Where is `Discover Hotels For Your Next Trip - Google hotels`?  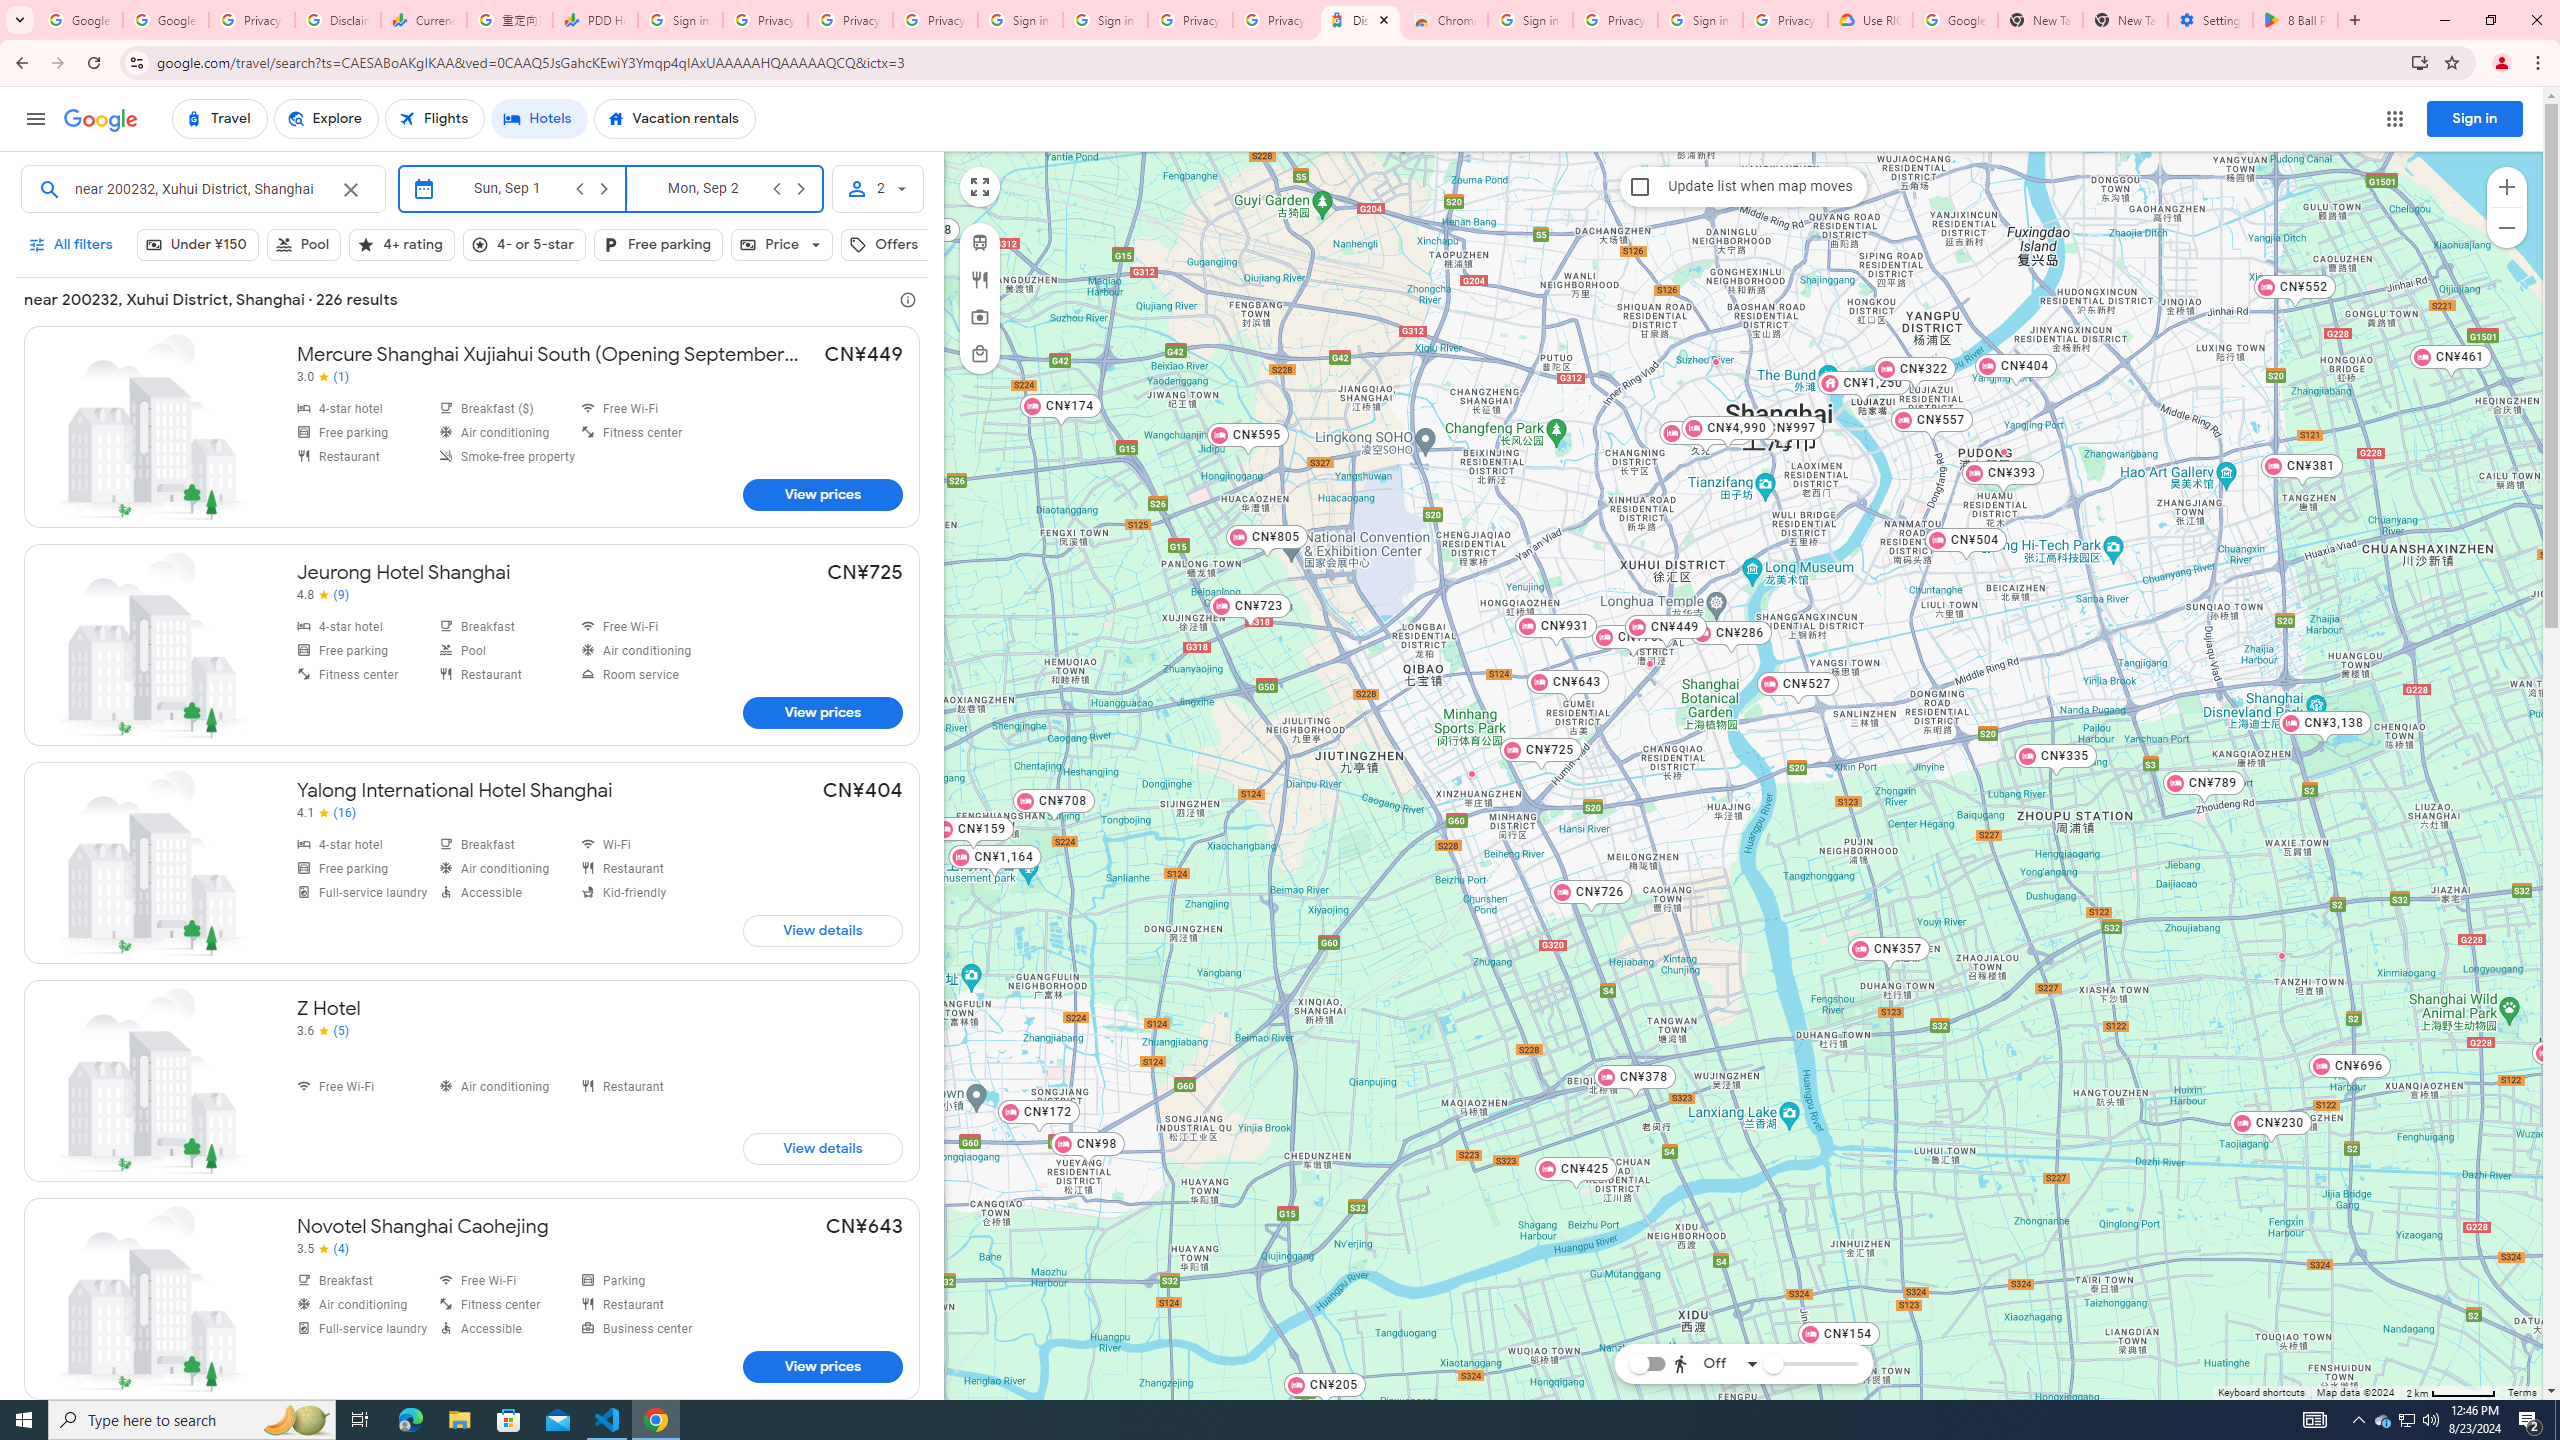
Discover Hotels For Your Next Trip - Google hotels is located at coordinates (1360, 20).